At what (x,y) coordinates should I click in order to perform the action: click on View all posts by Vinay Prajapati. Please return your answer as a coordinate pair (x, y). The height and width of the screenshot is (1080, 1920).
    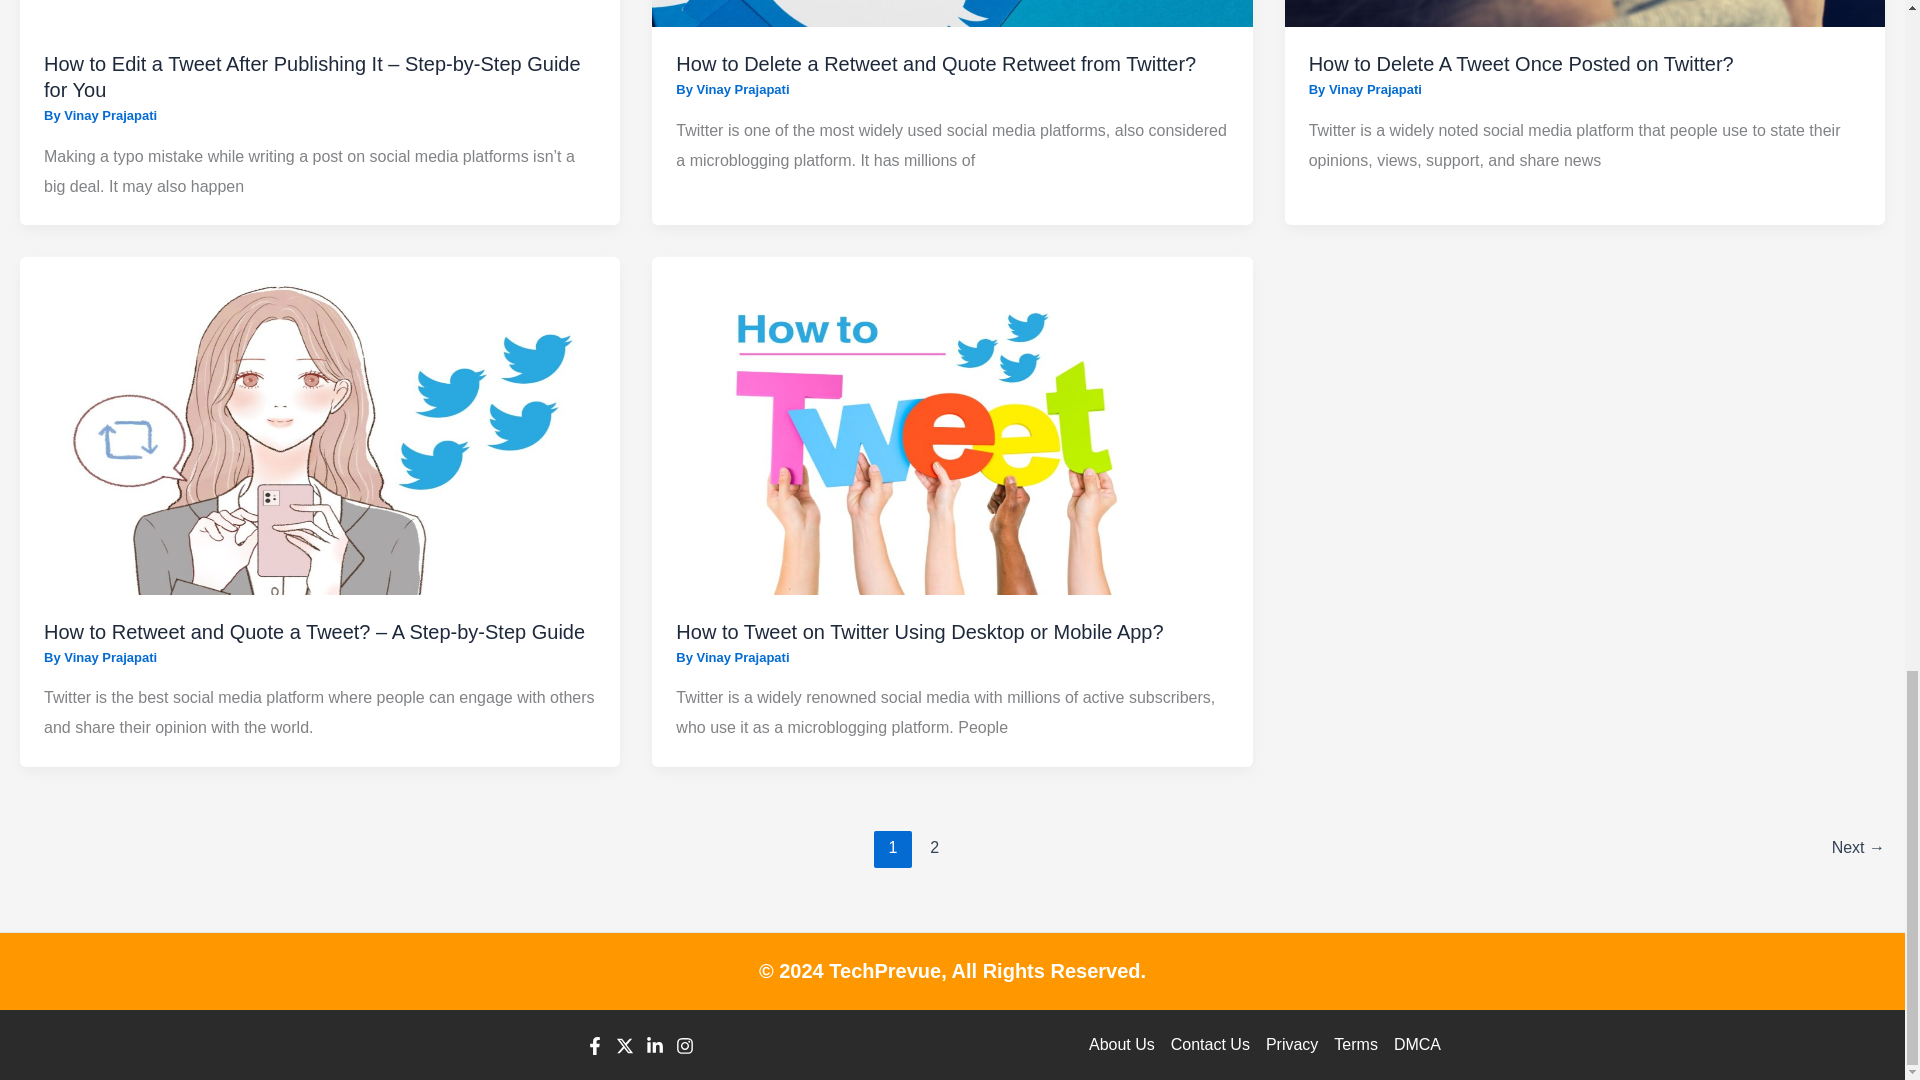
    Looking at the image, I should click on (742, 90).